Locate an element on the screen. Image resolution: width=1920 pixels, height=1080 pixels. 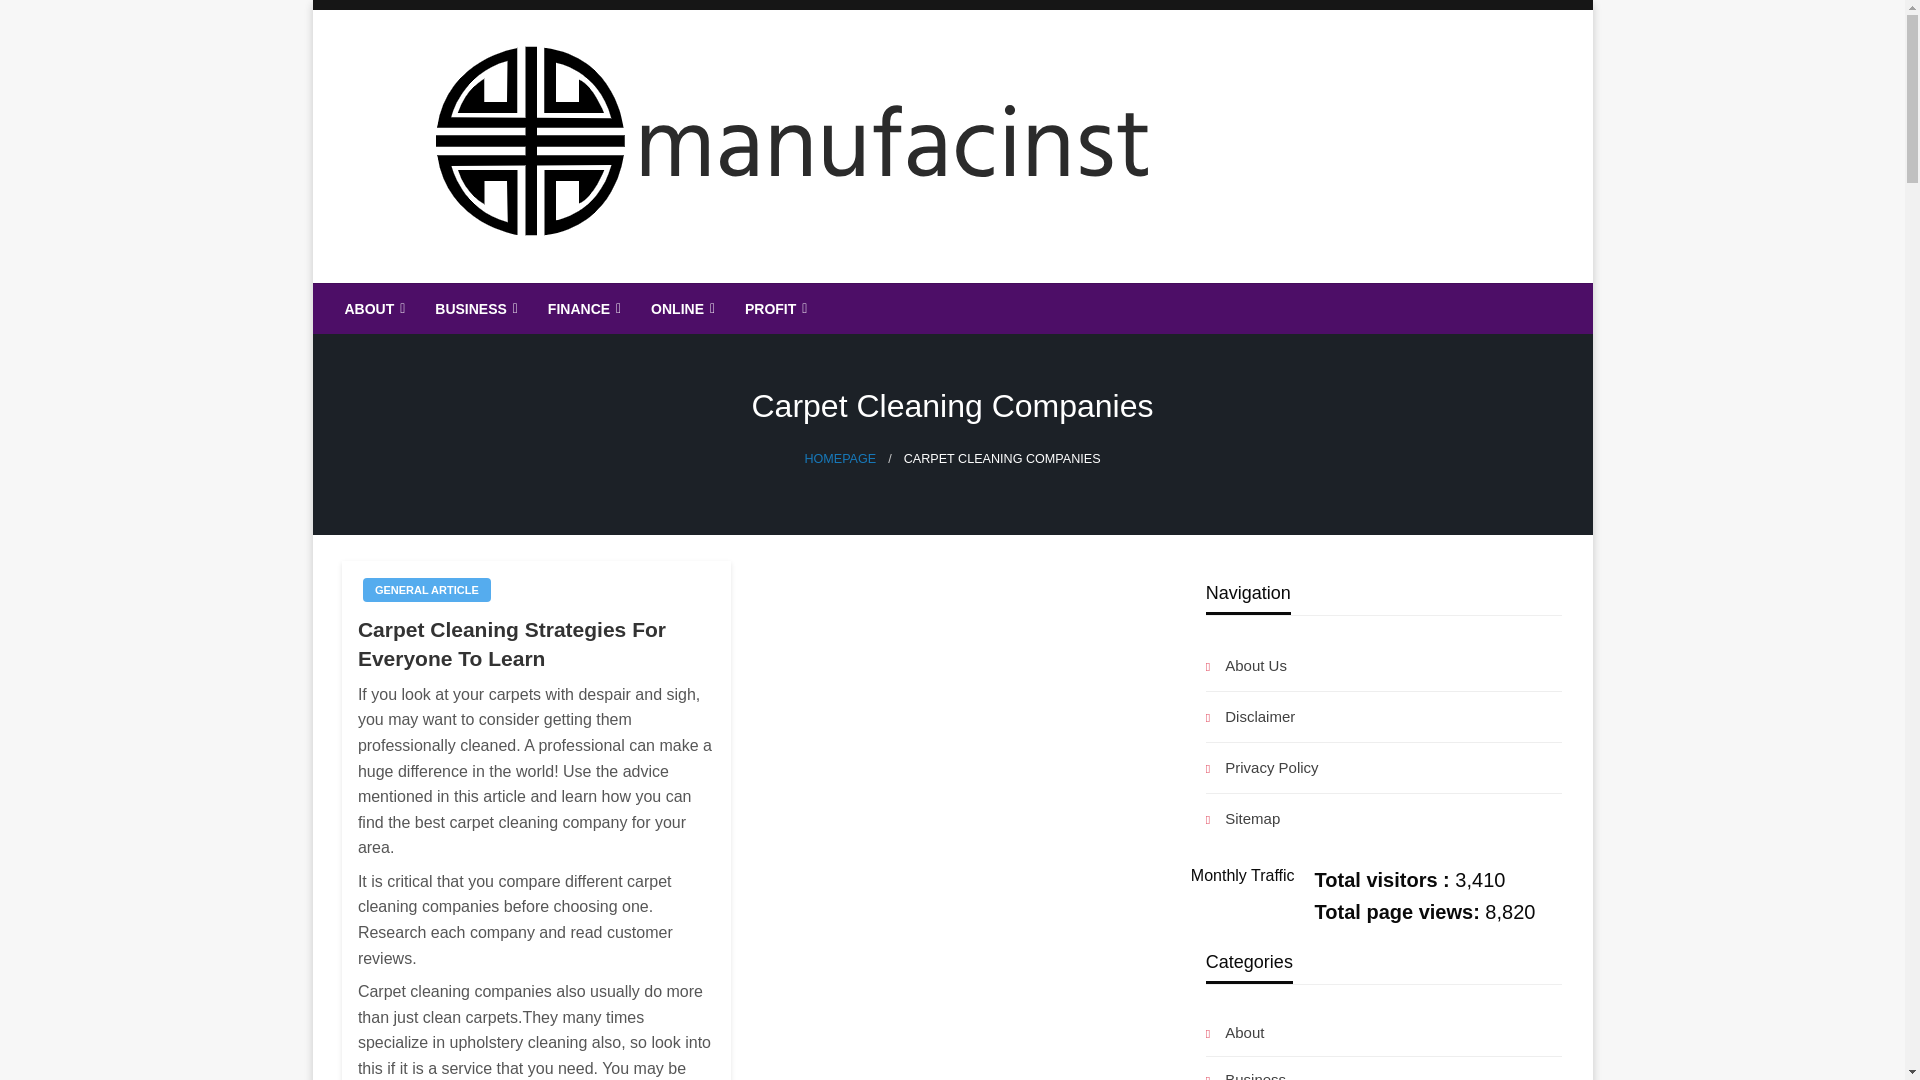
Carpet Cleaning Strategies For Everyone To Learn is located at coordinates (536, 644).